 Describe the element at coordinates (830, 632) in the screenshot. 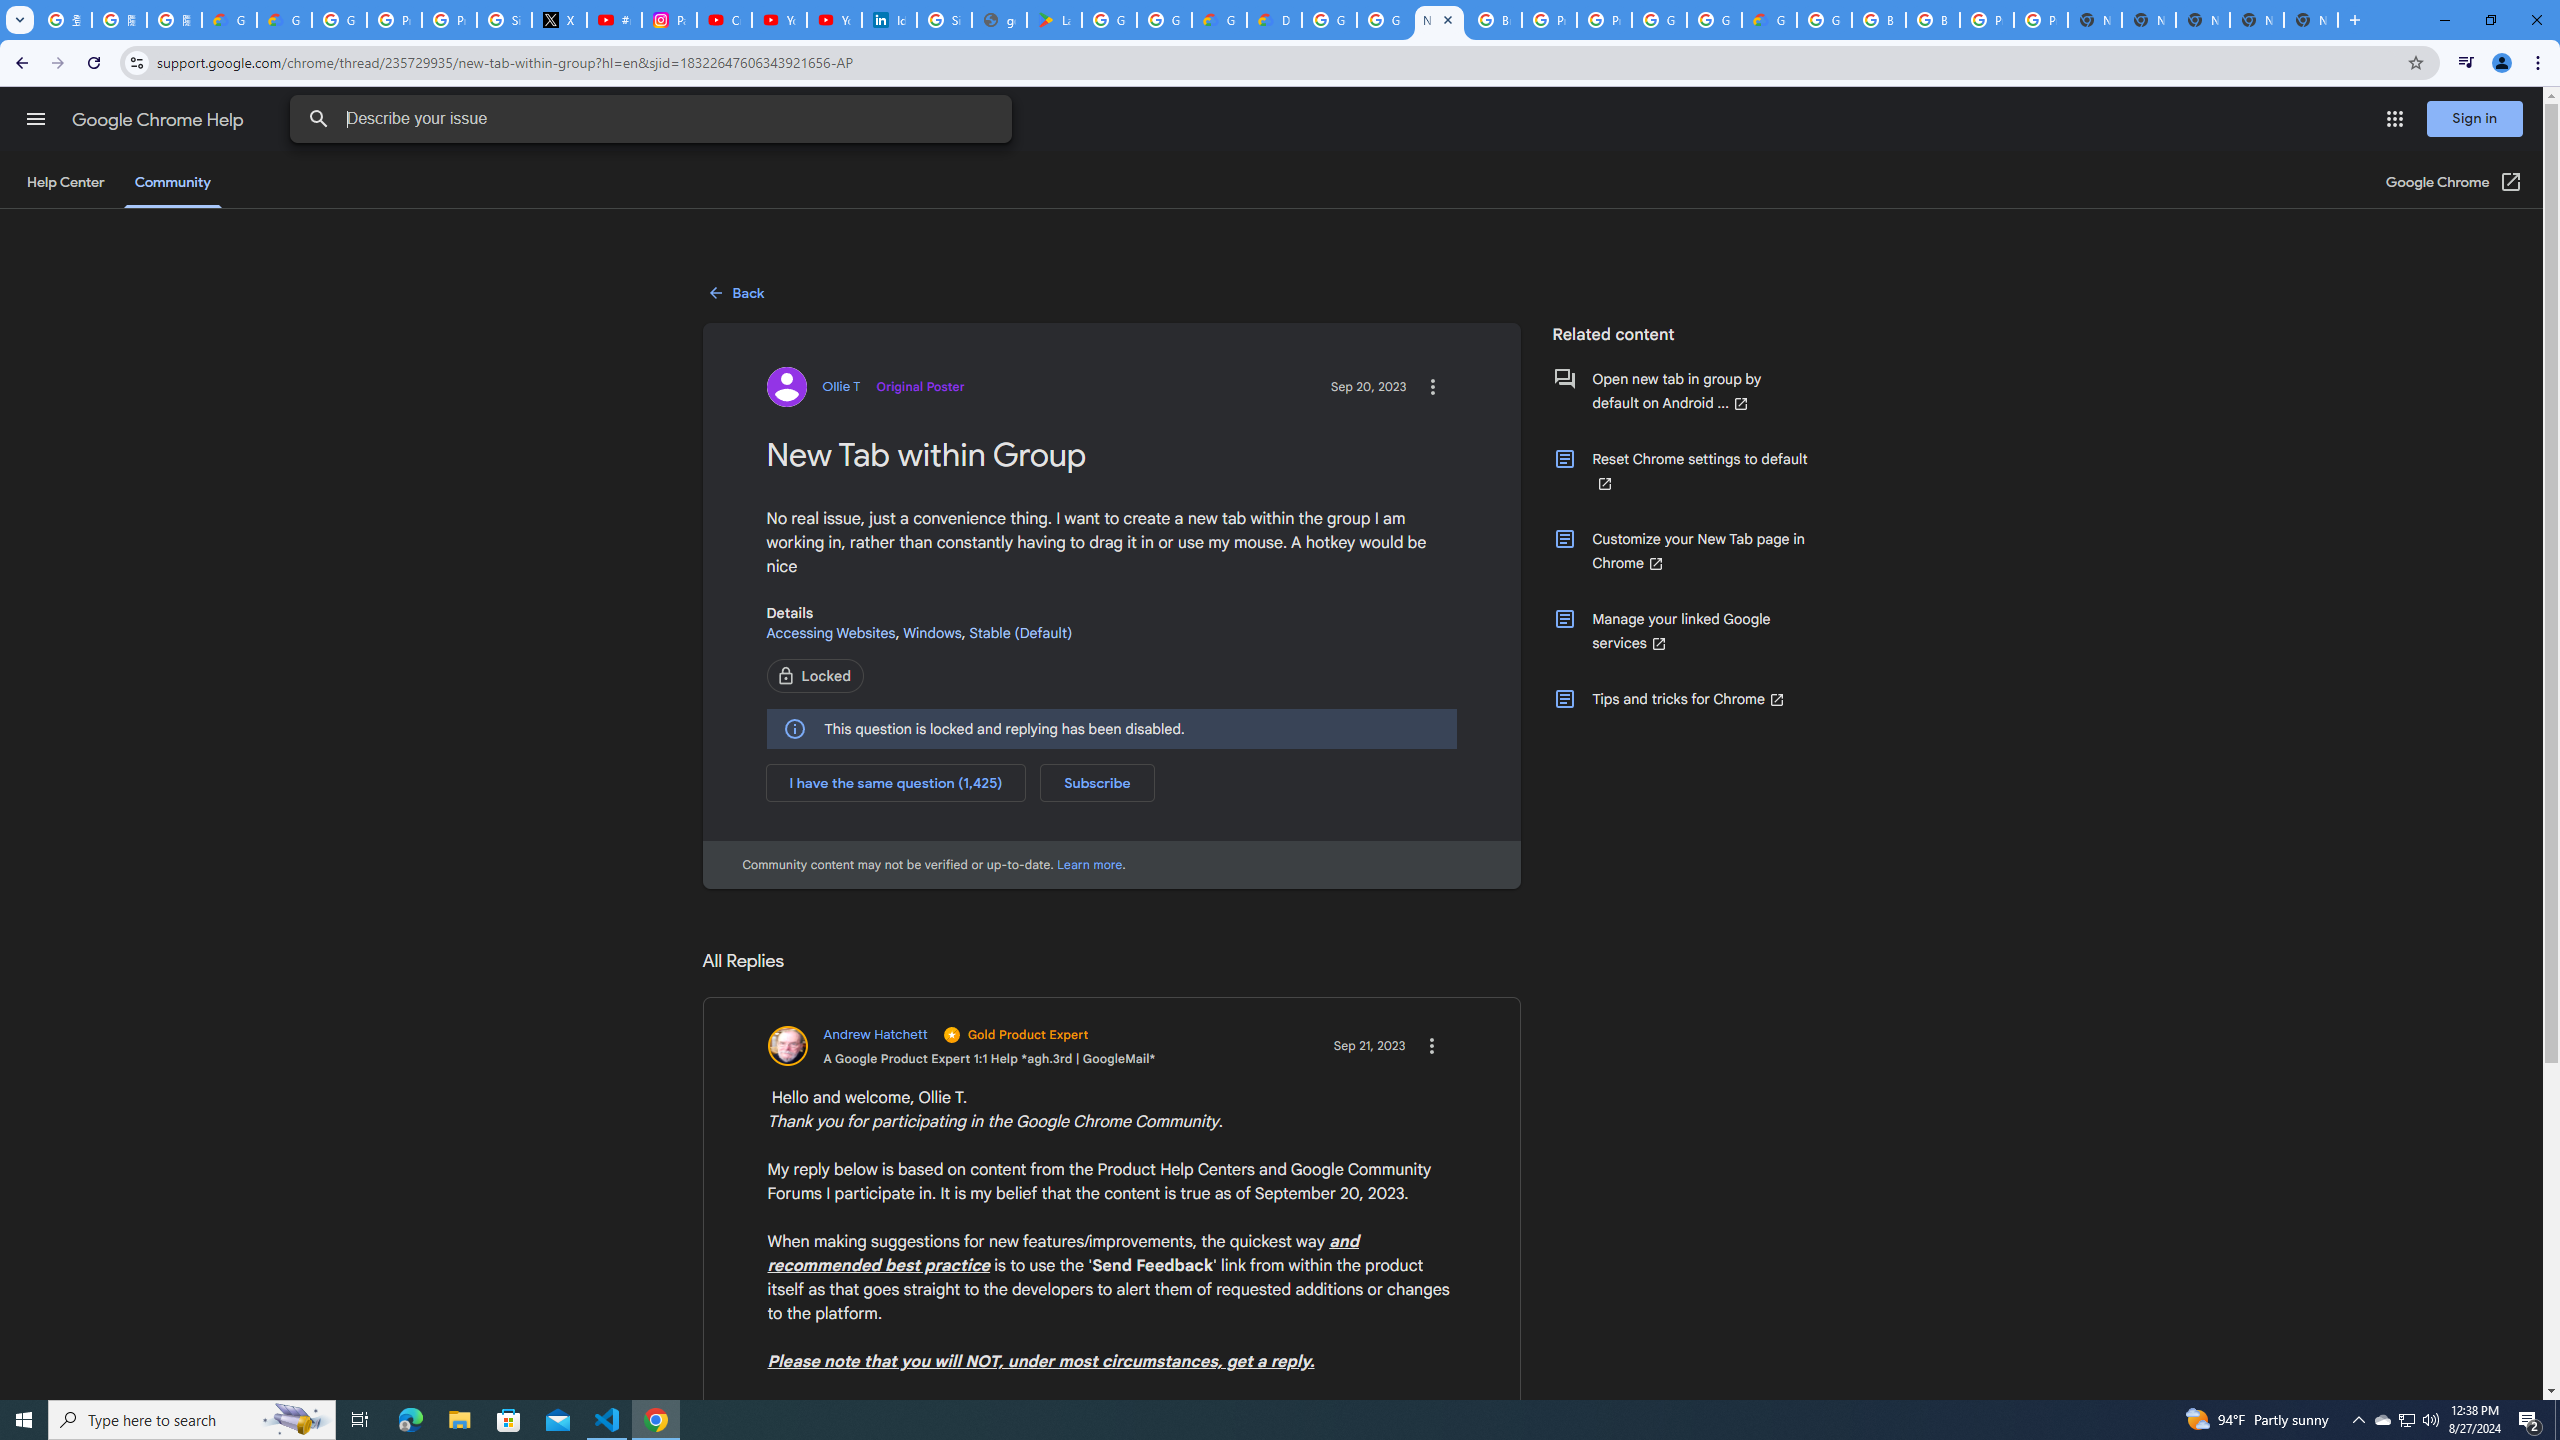

I see `Accessing Websites` at that location.